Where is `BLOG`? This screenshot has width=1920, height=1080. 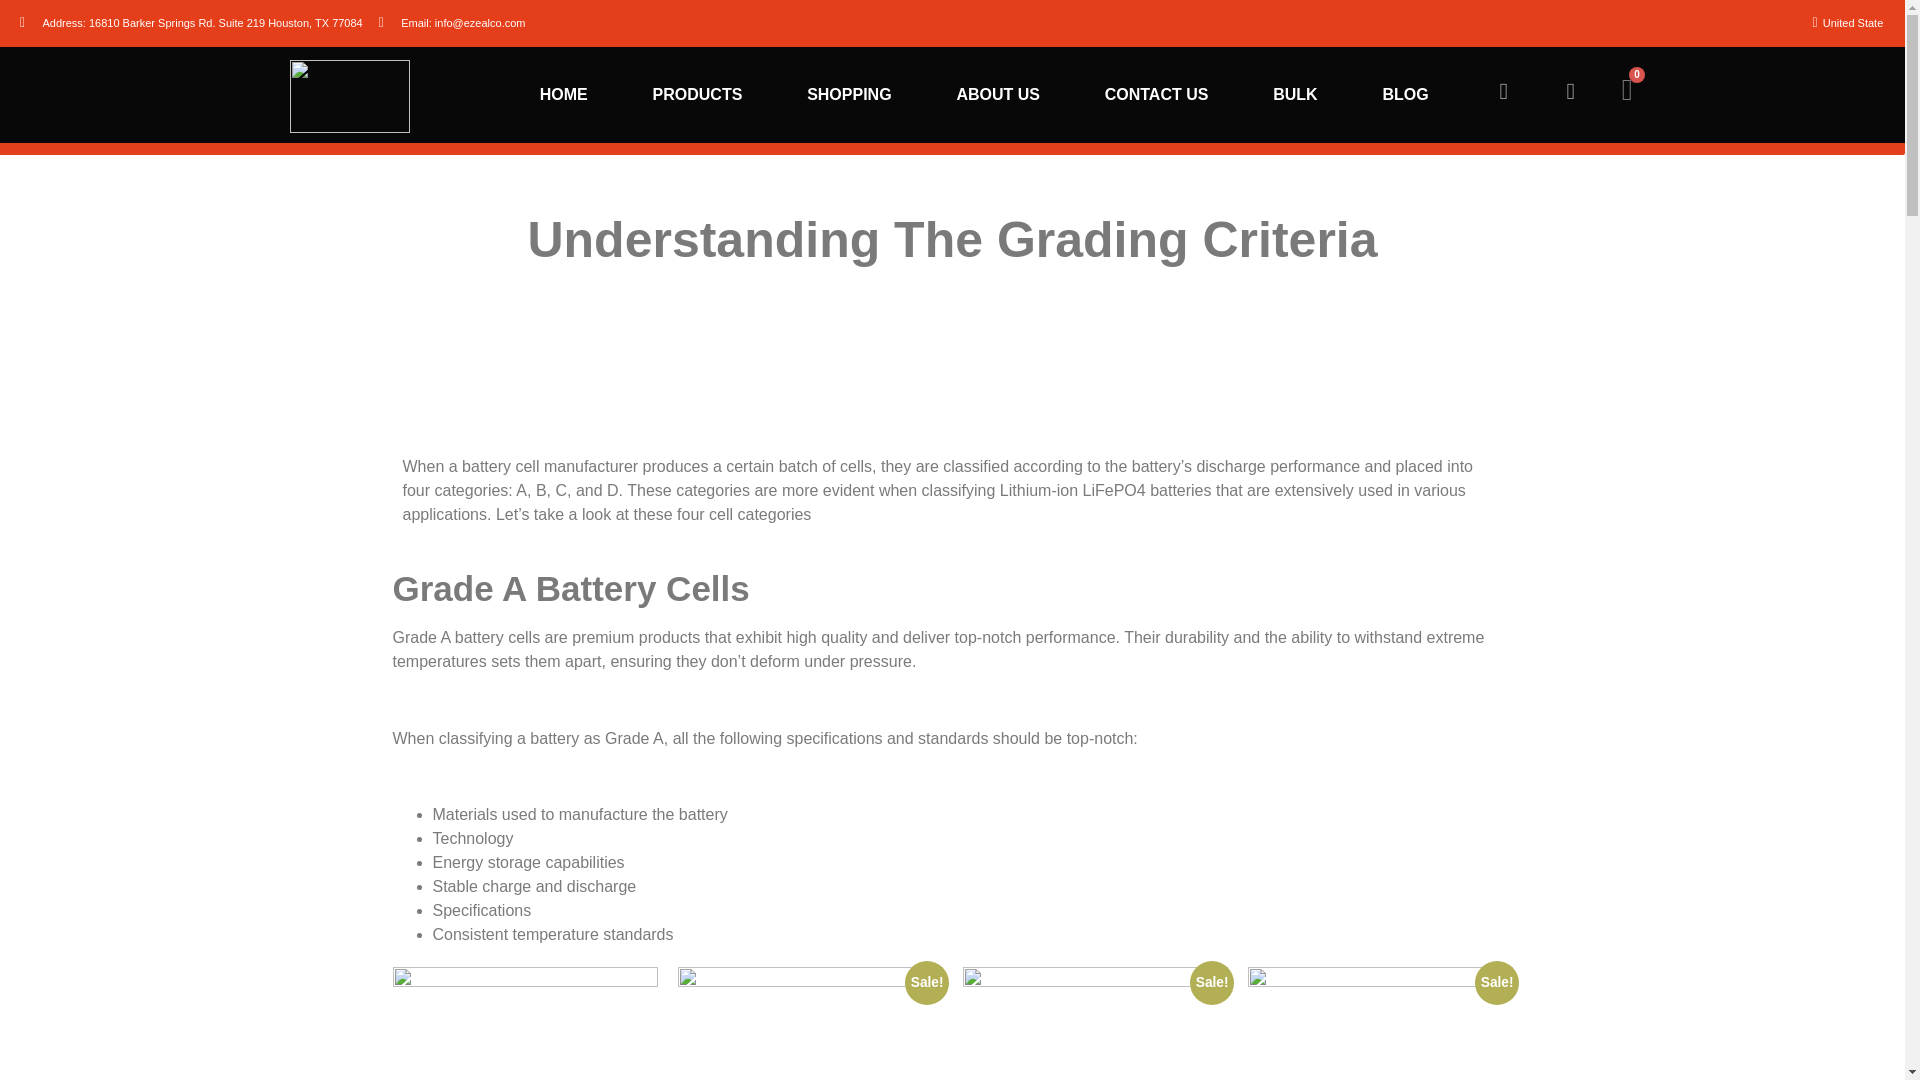 BLOG is located at coordinates (1405, 94).